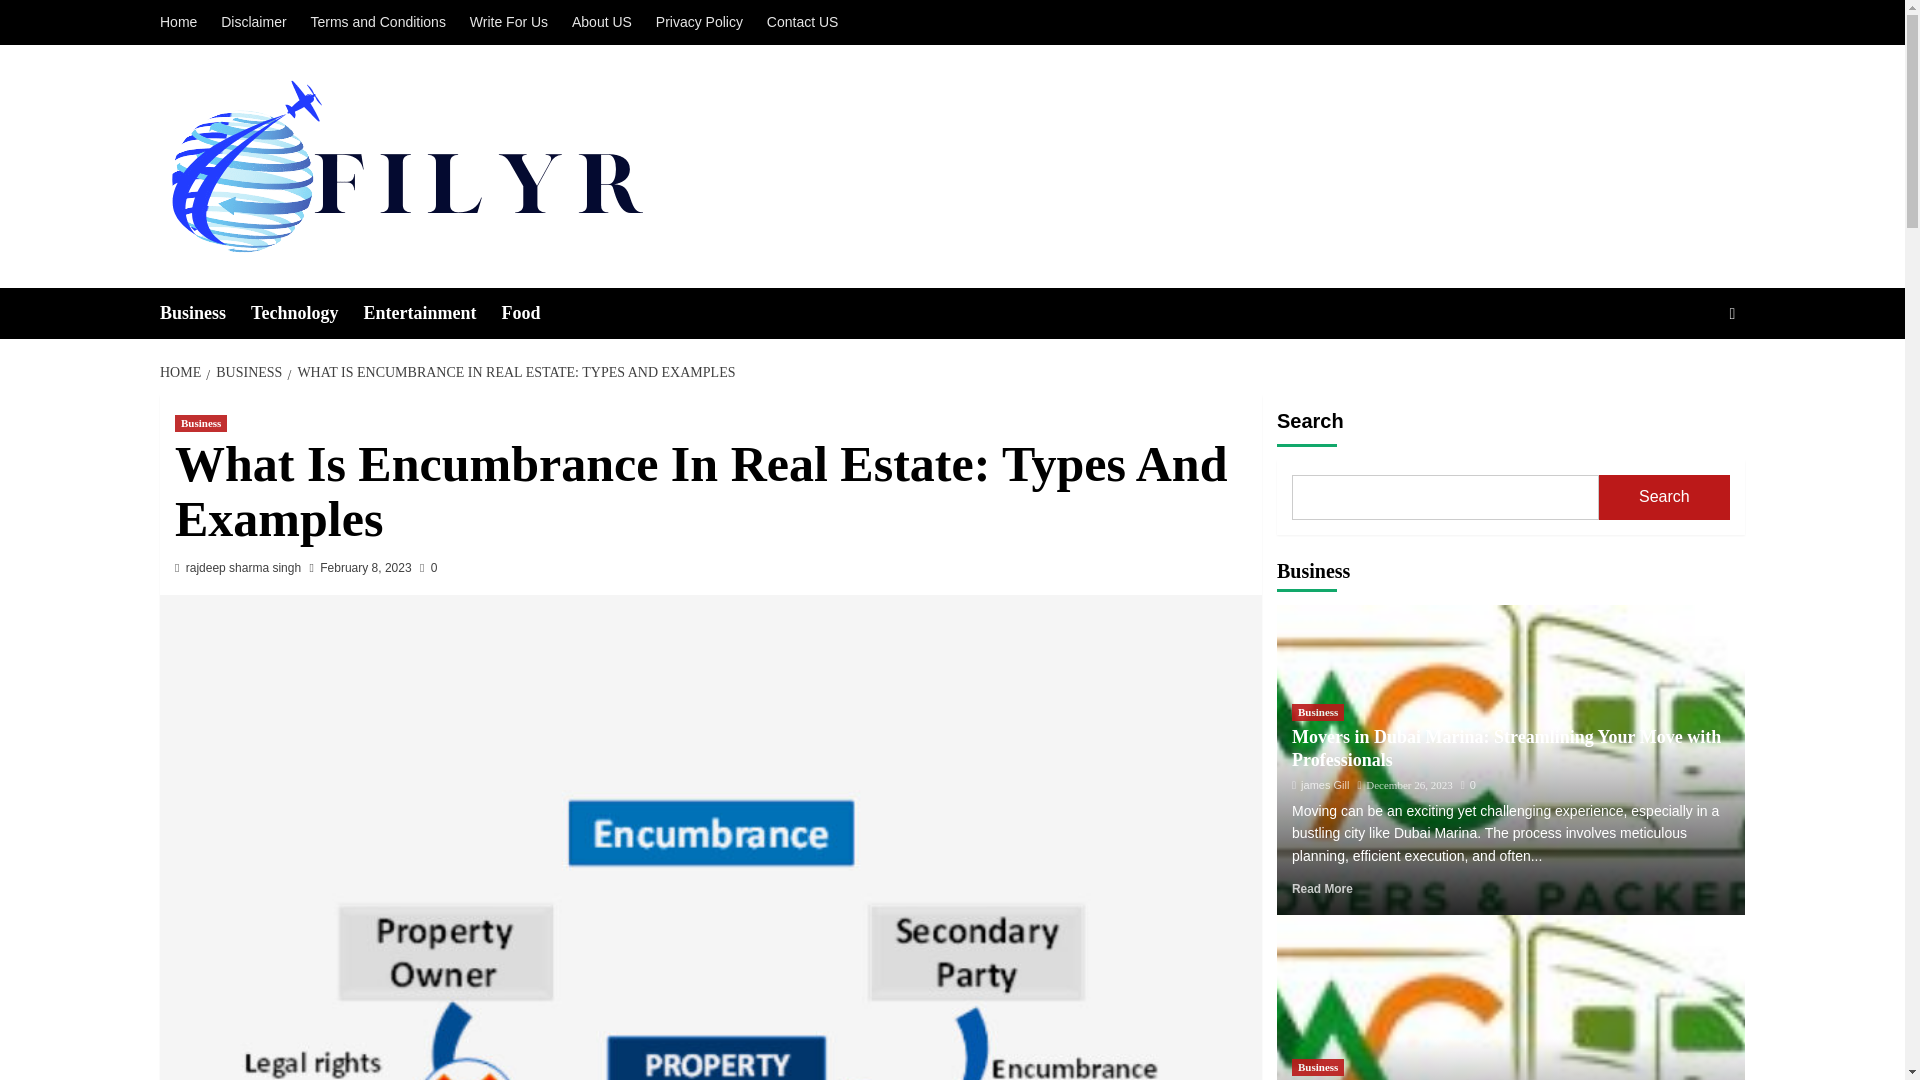 Image resolution: width=1920 pixels, height=1080 pixels. What do you see at coordinates (1686, 374) in the screenshot?
I see `Search` at bounding box center [1686, 374].